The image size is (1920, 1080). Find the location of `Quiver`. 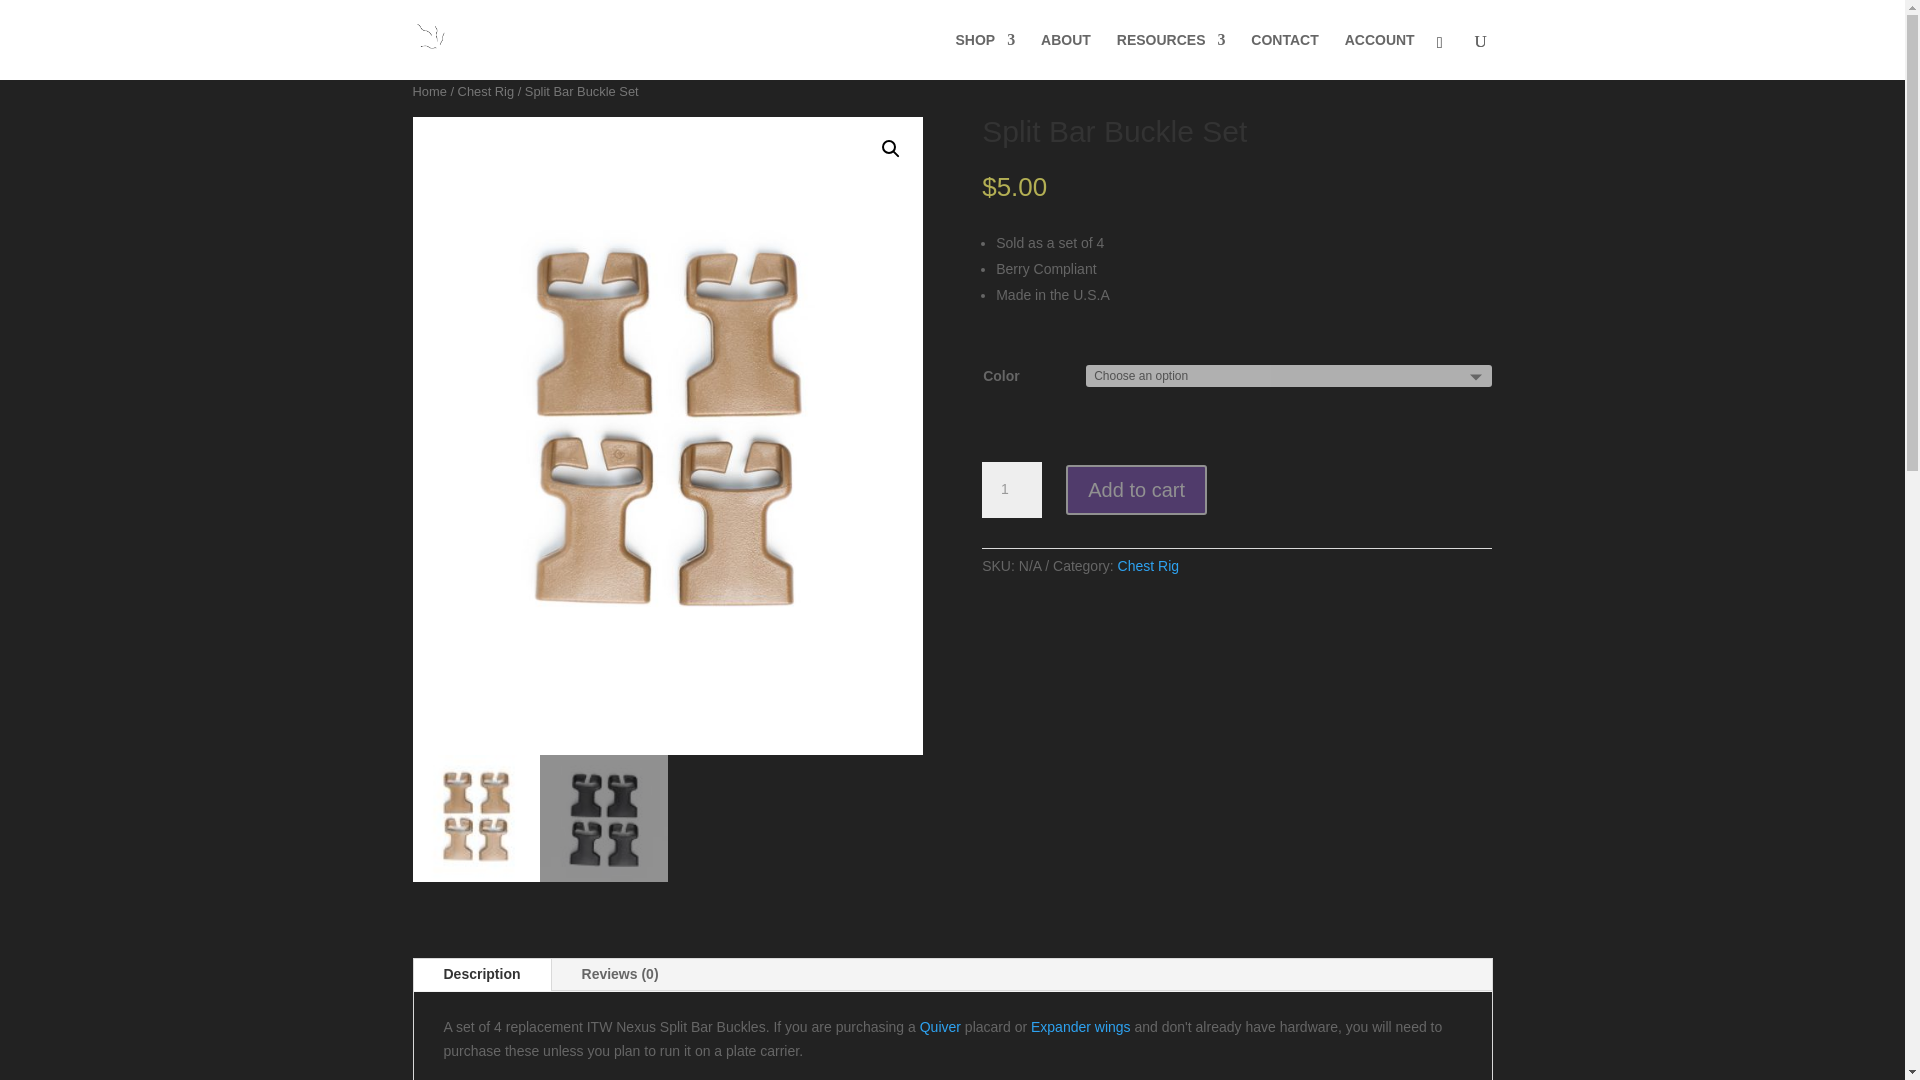

Quiver is located at coordinates (940, 1026).